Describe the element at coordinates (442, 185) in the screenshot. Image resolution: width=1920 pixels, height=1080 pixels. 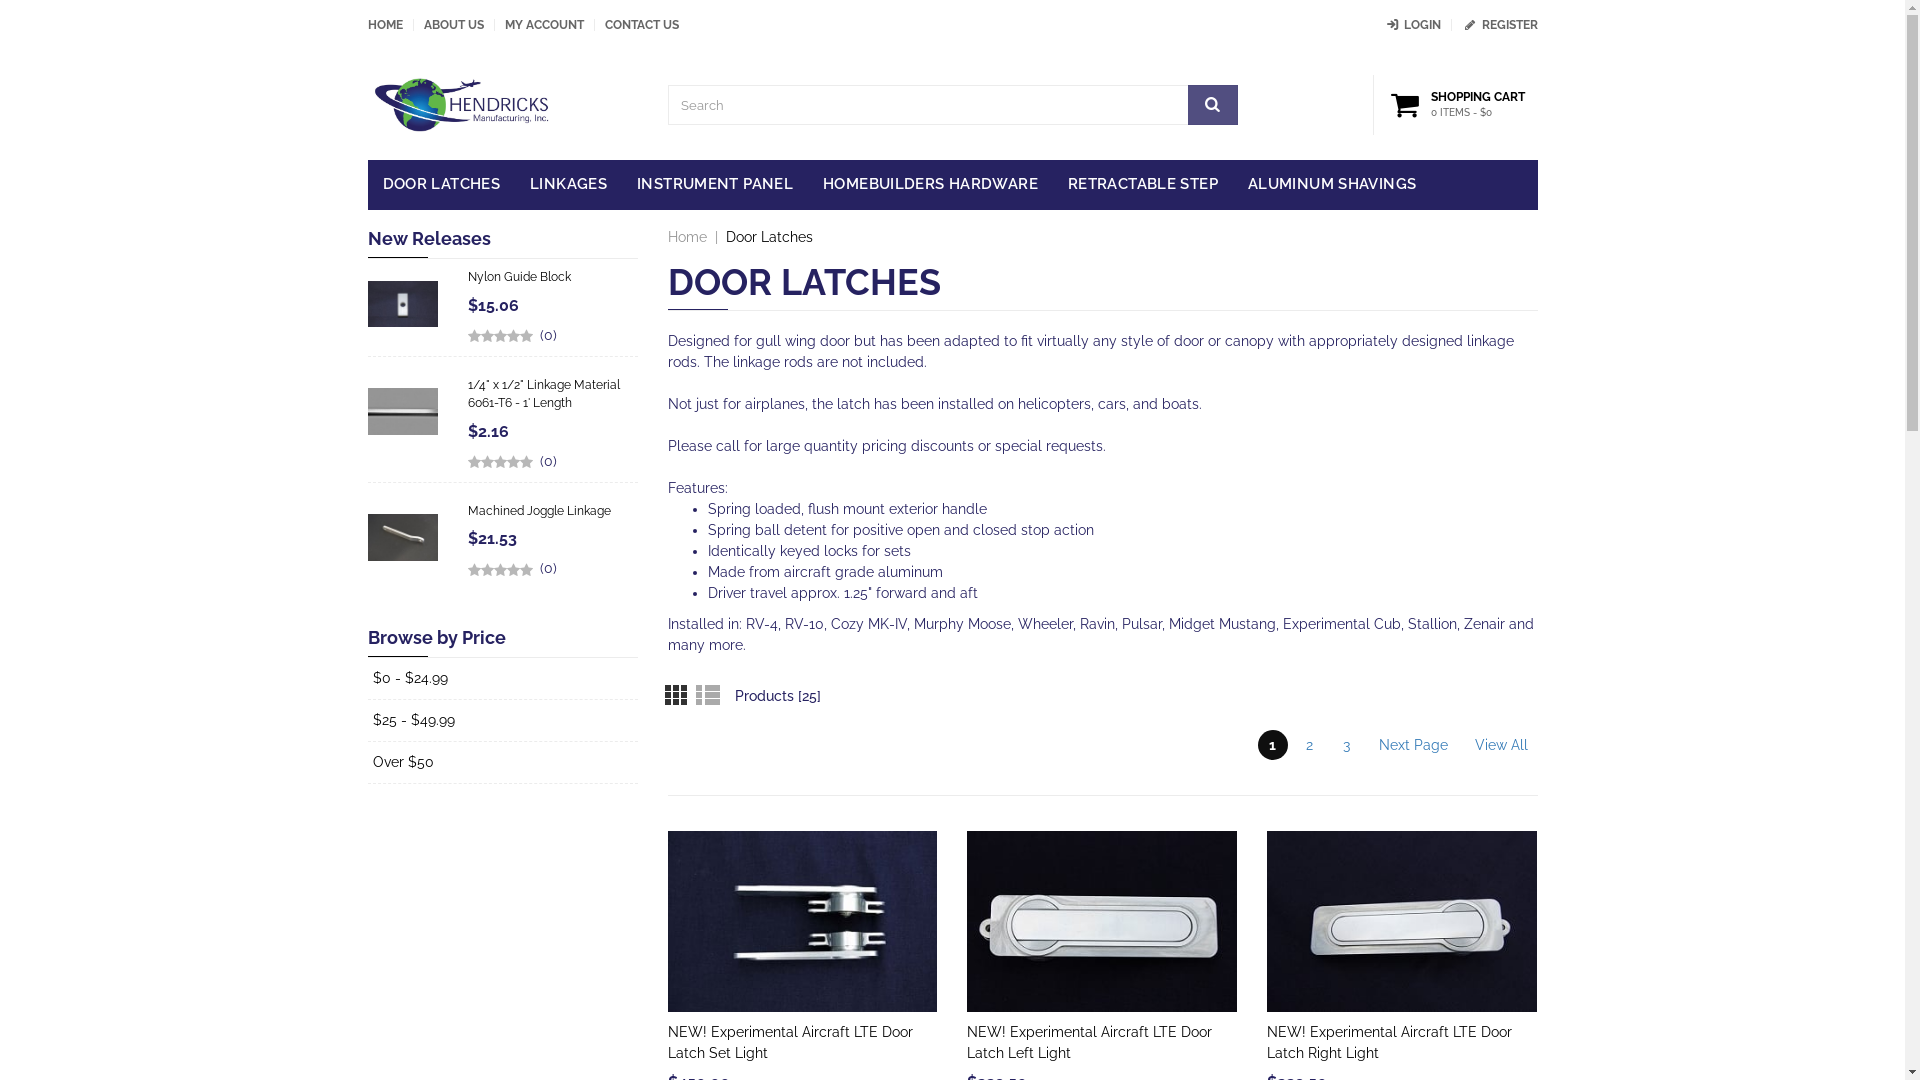
I see `DOOR LATCHES` at that location.